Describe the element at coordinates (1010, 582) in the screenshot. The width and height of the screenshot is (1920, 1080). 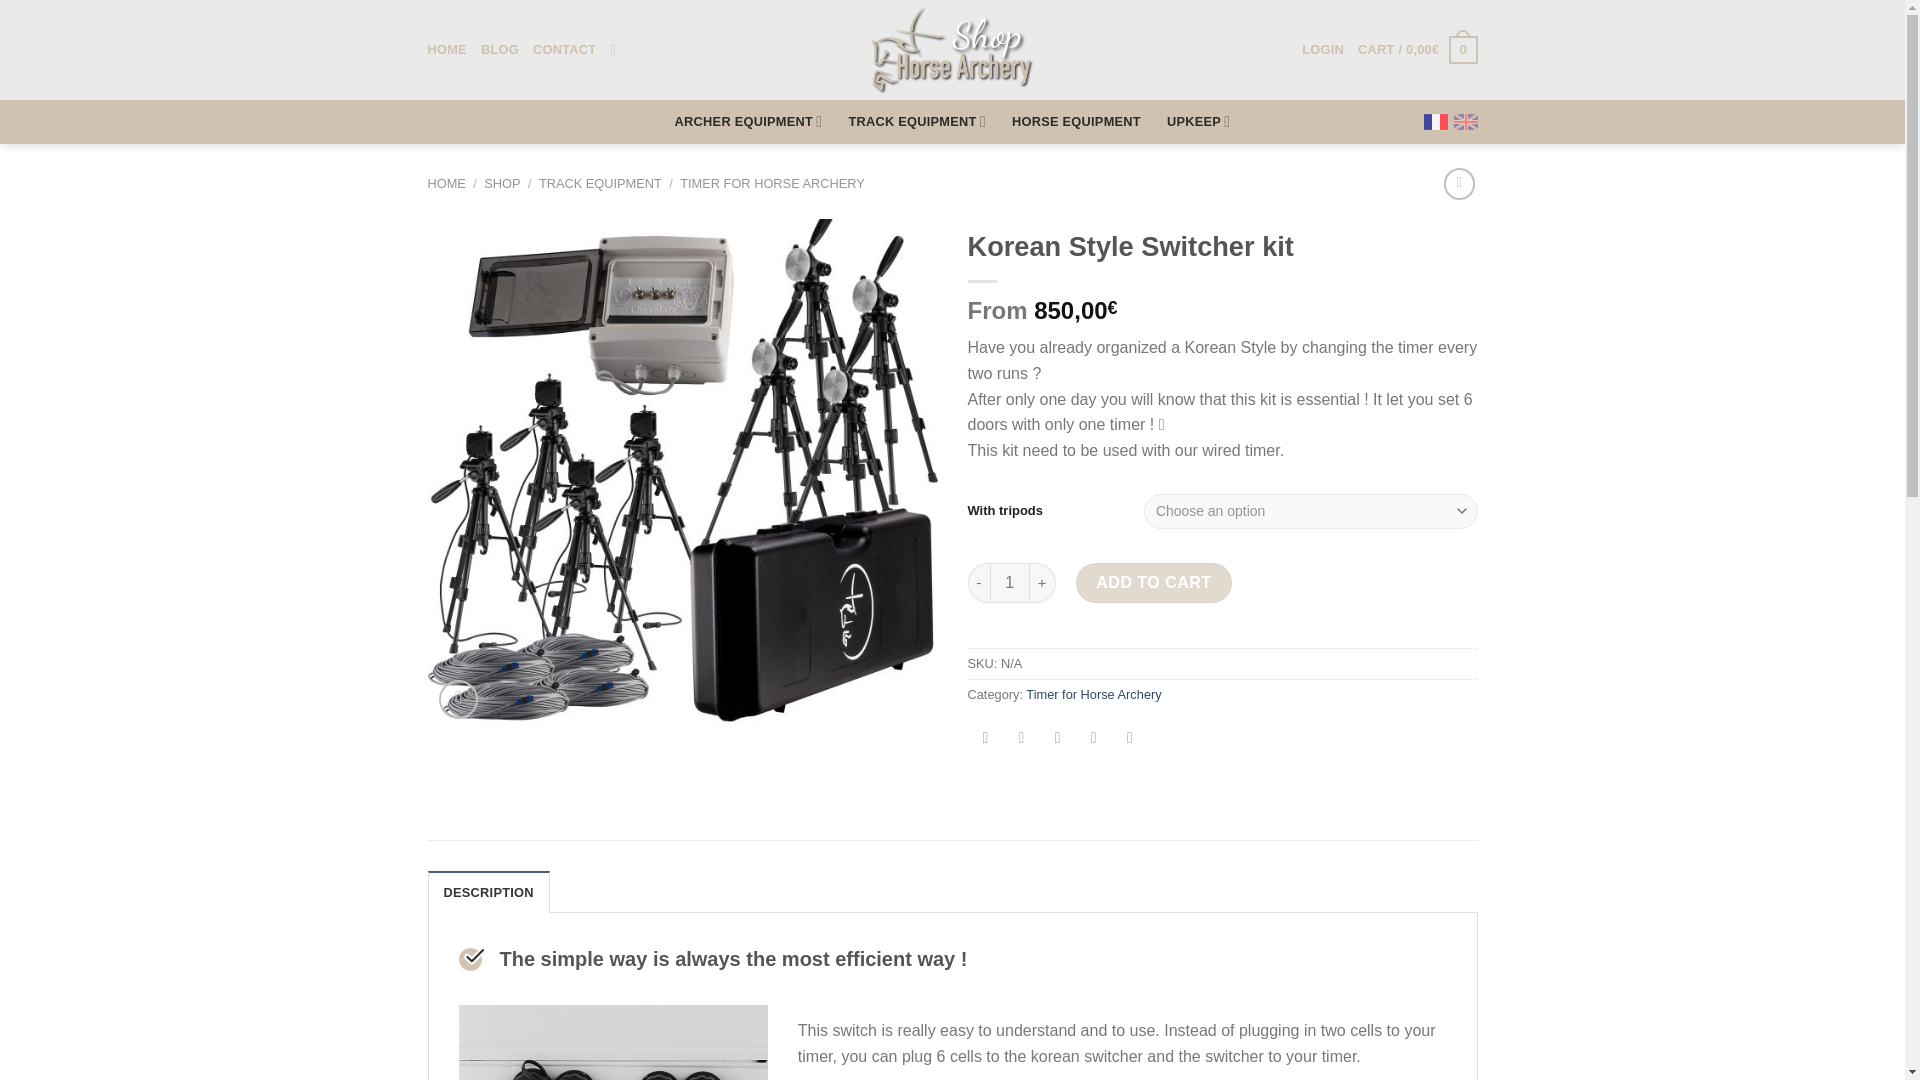
I see `Qty` at that location.